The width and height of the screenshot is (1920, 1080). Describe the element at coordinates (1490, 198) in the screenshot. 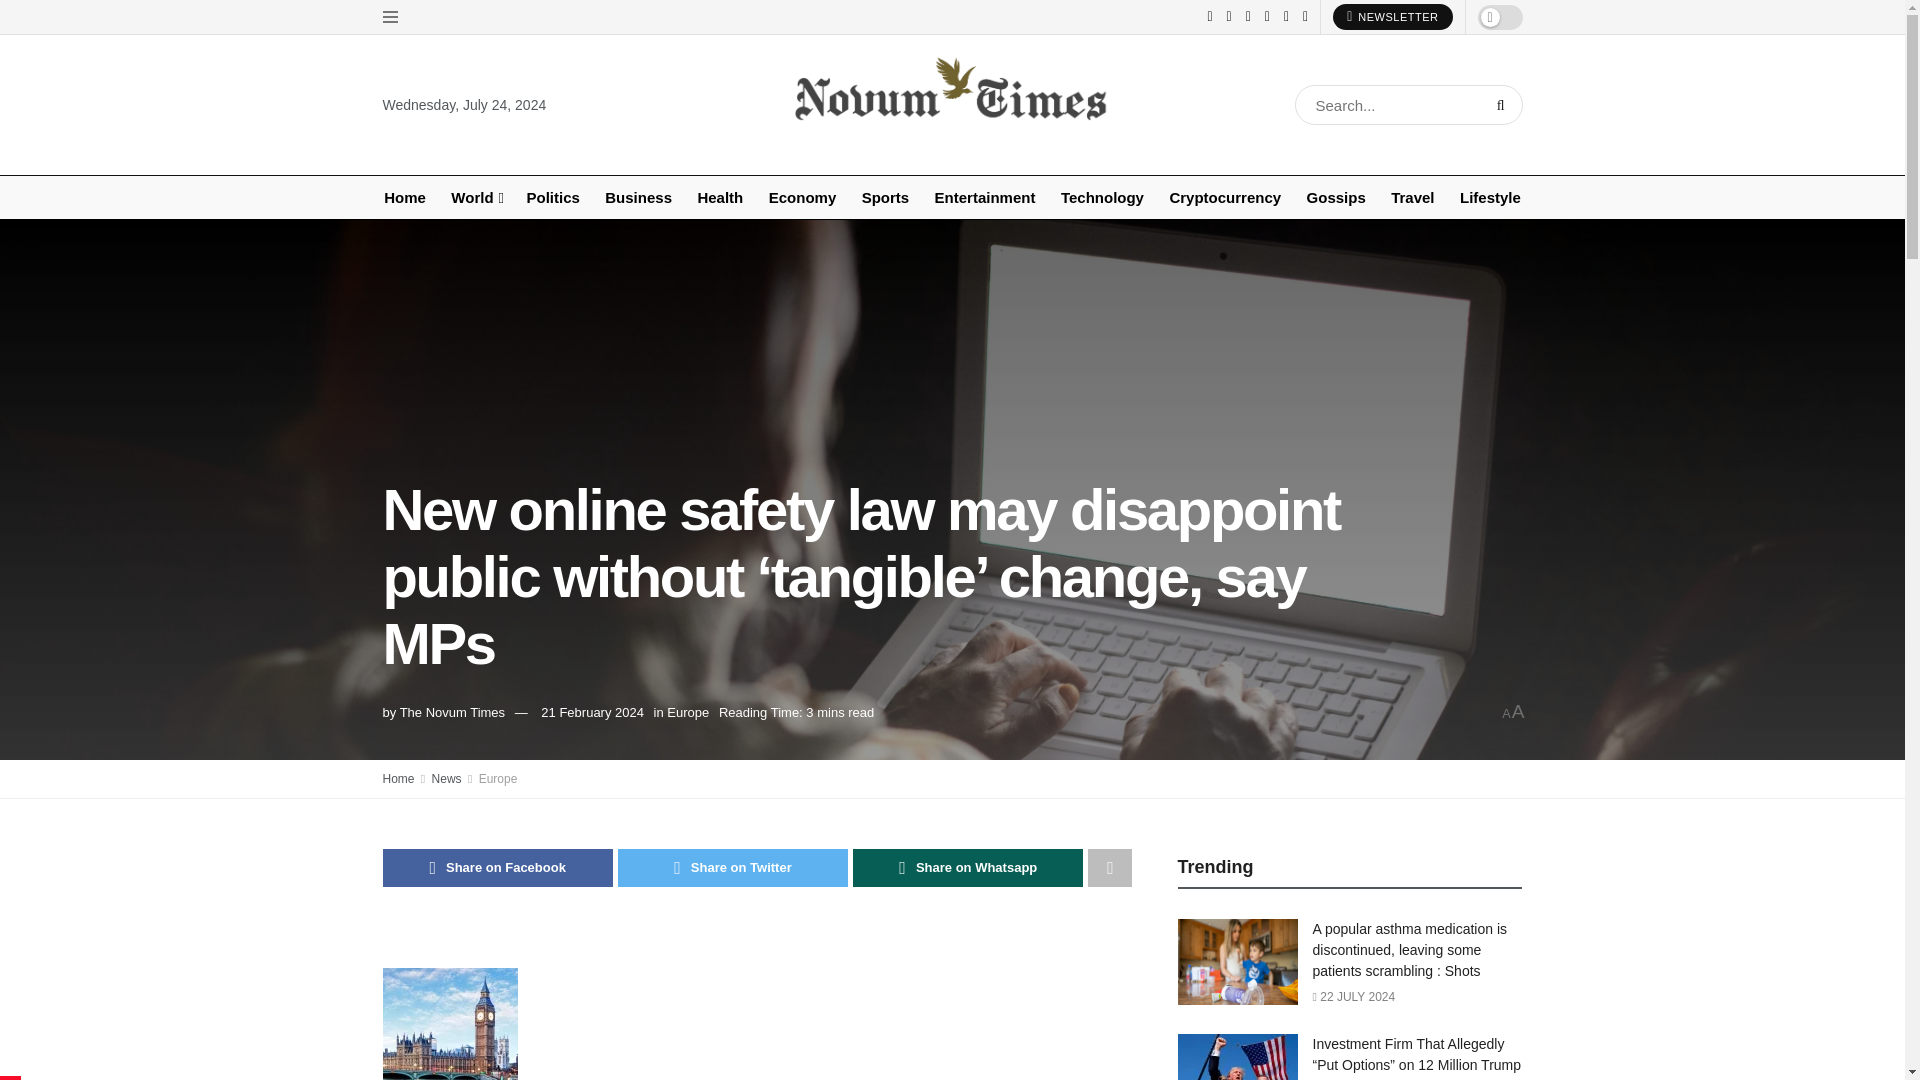

I see `Lifestyle` at that location.